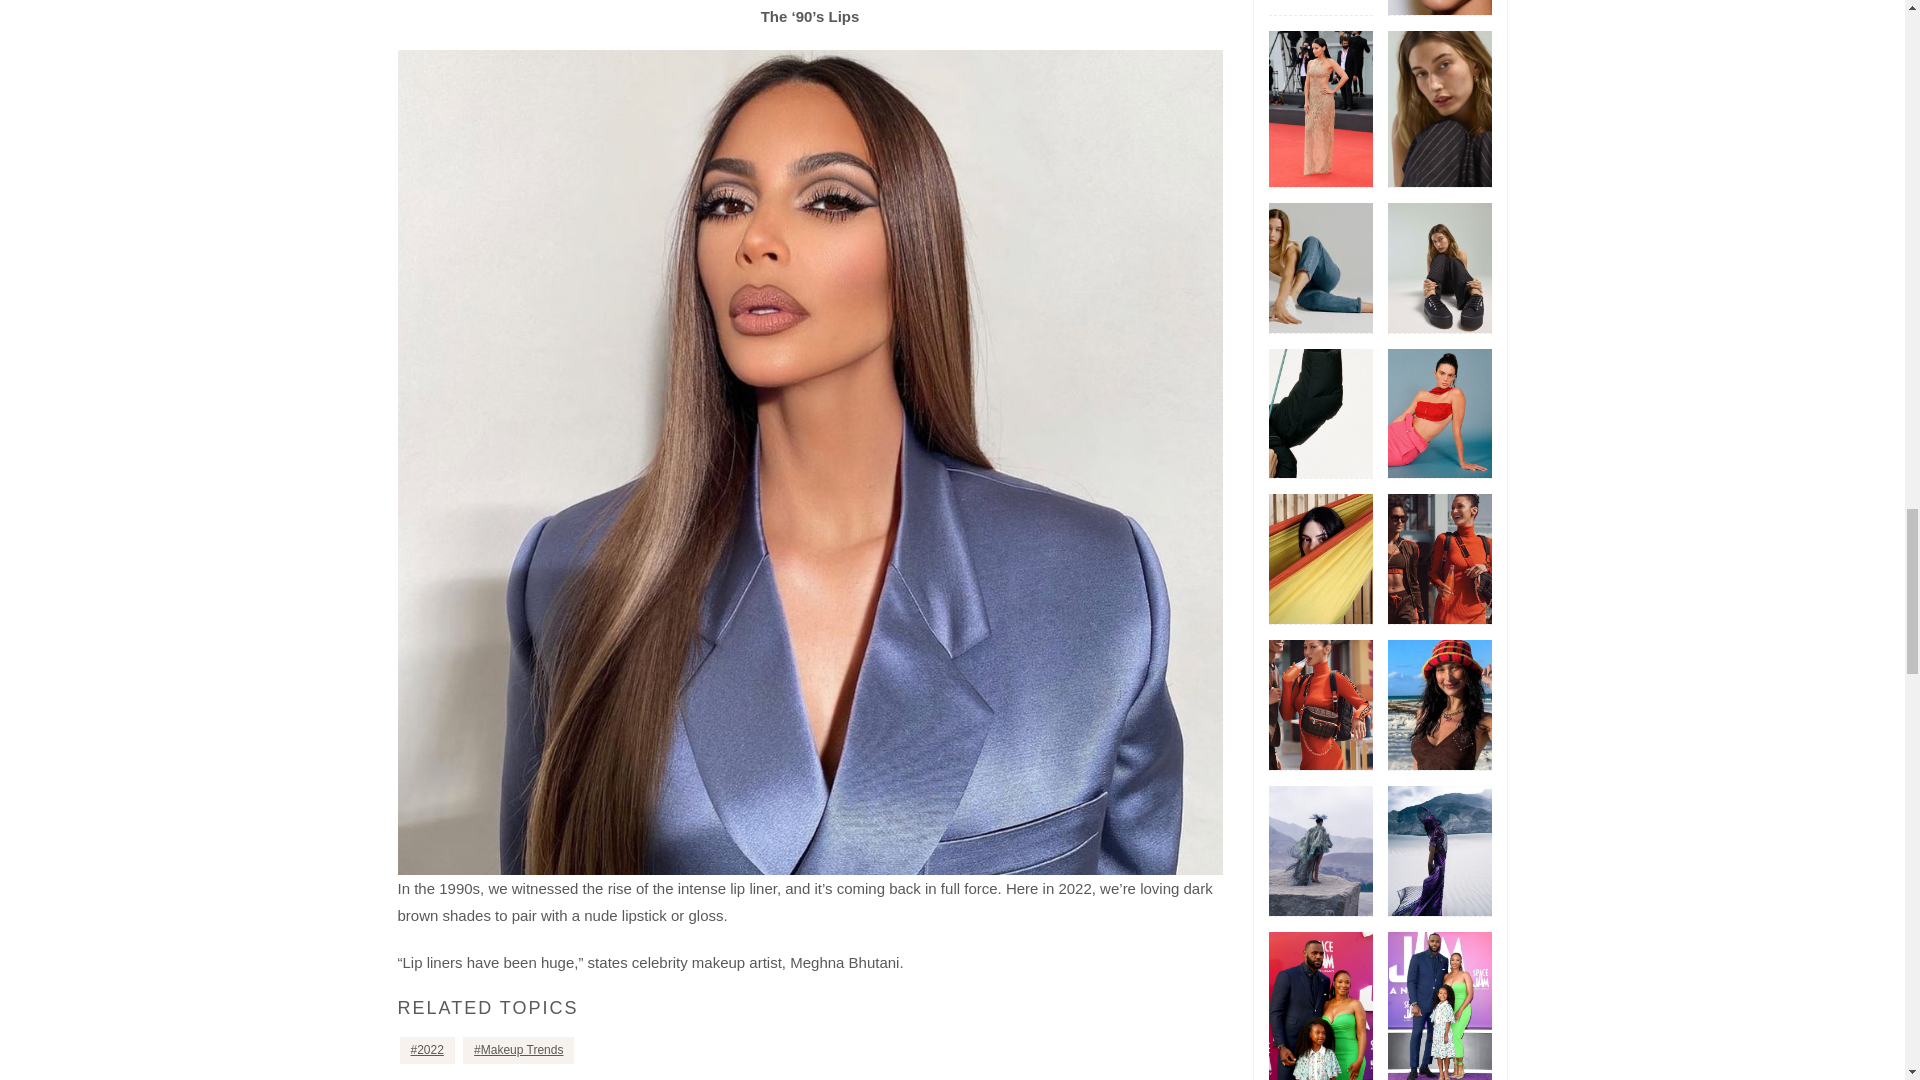 Image resolution: width=1920 pixels, height=1080 pixels. I want to click on Makeup Trends, so click(518, 1050).